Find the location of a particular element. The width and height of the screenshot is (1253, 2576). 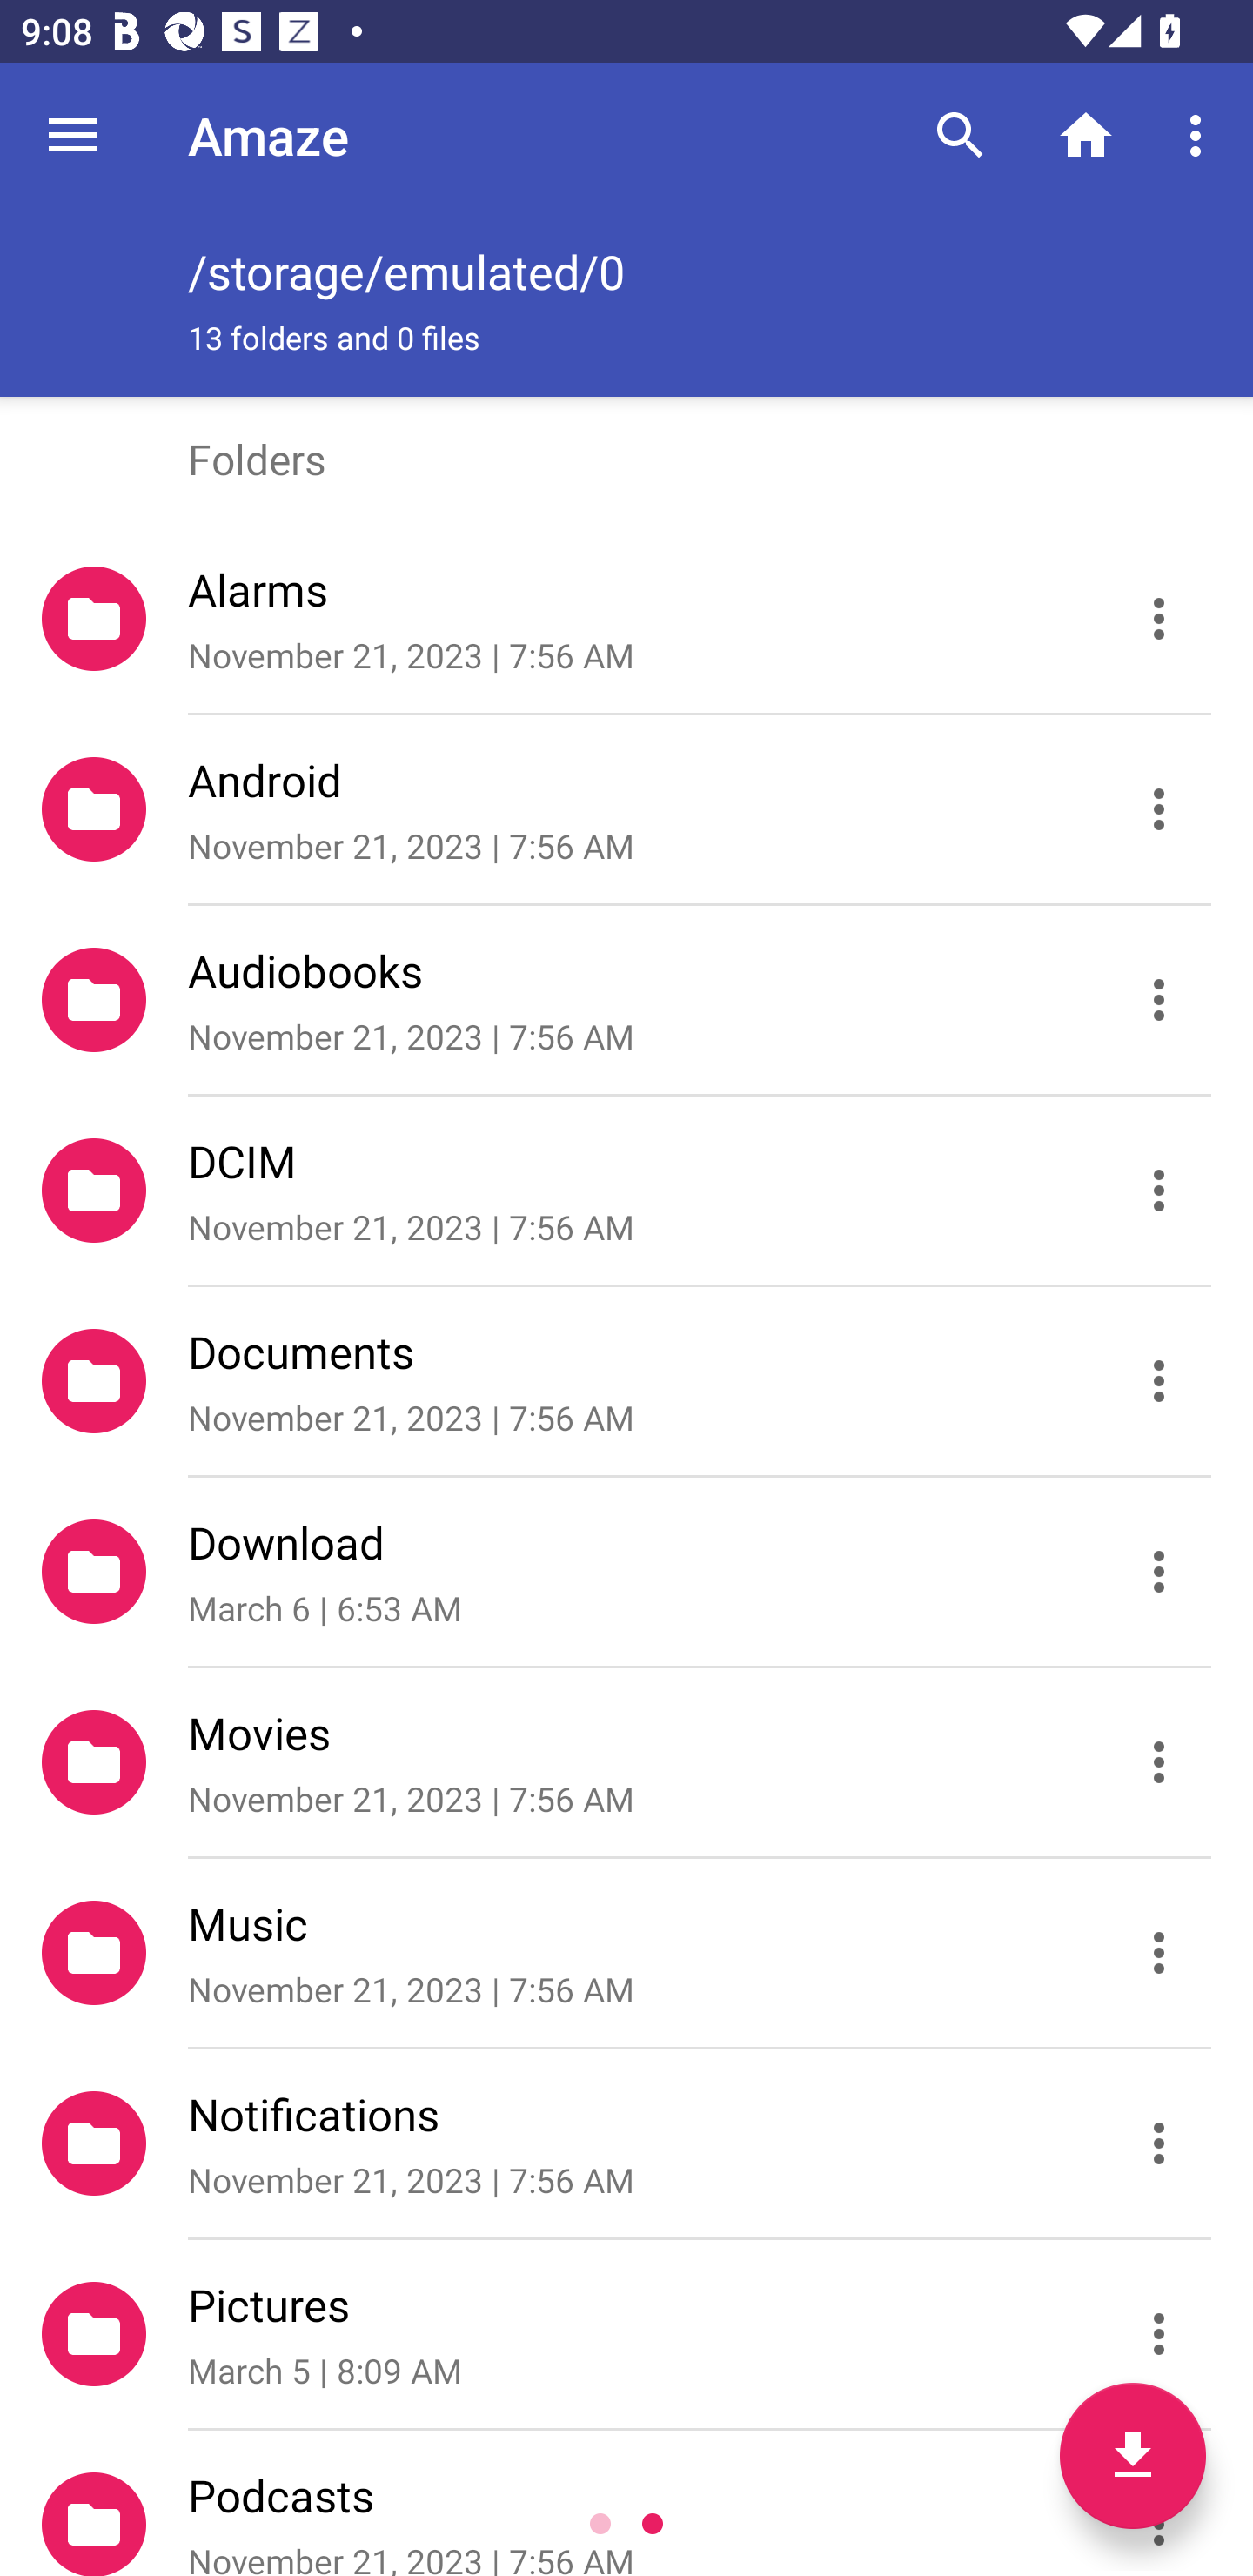

Alarms November 21, 2023 | 7:56 AM is located at coordinates (626, 619).